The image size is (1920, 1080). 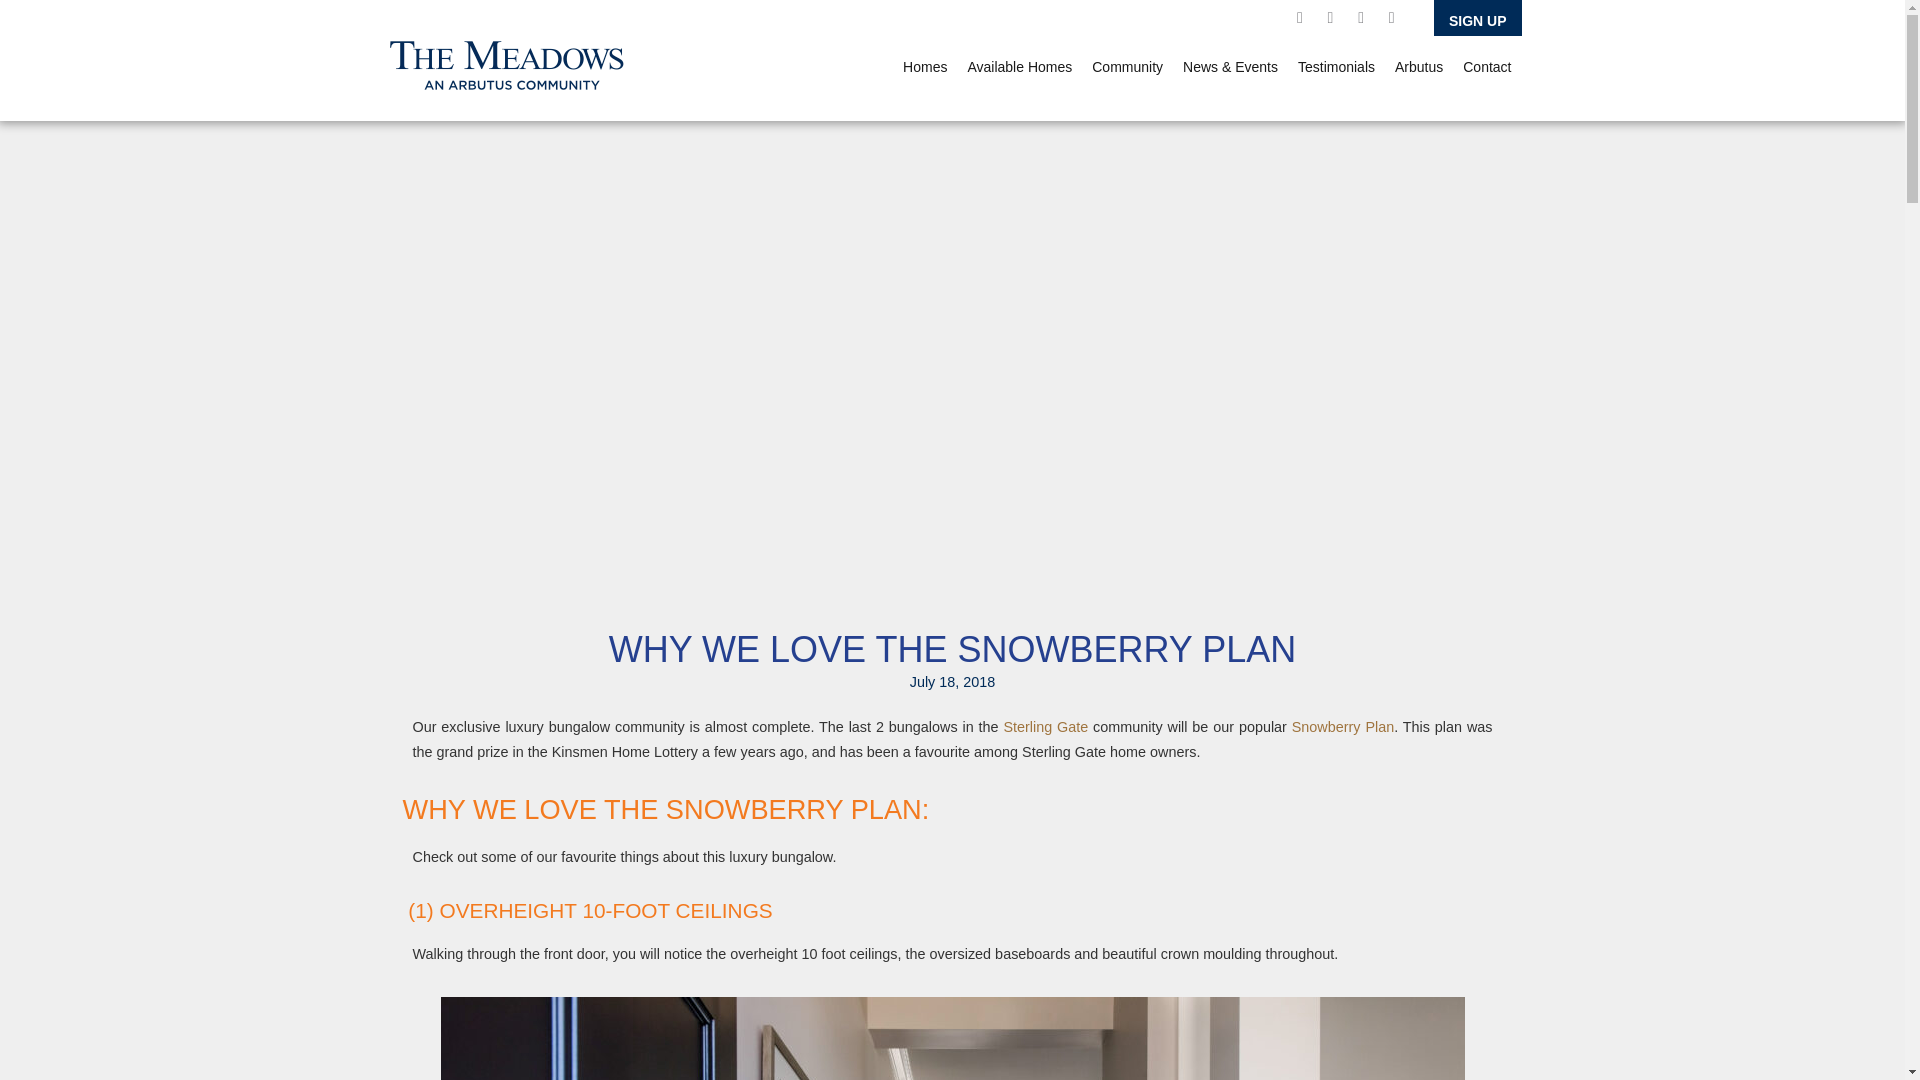 What do you see at coordinates (924, 66) in the screenshot?
I see `Homes` at bounding box center [924, 66].